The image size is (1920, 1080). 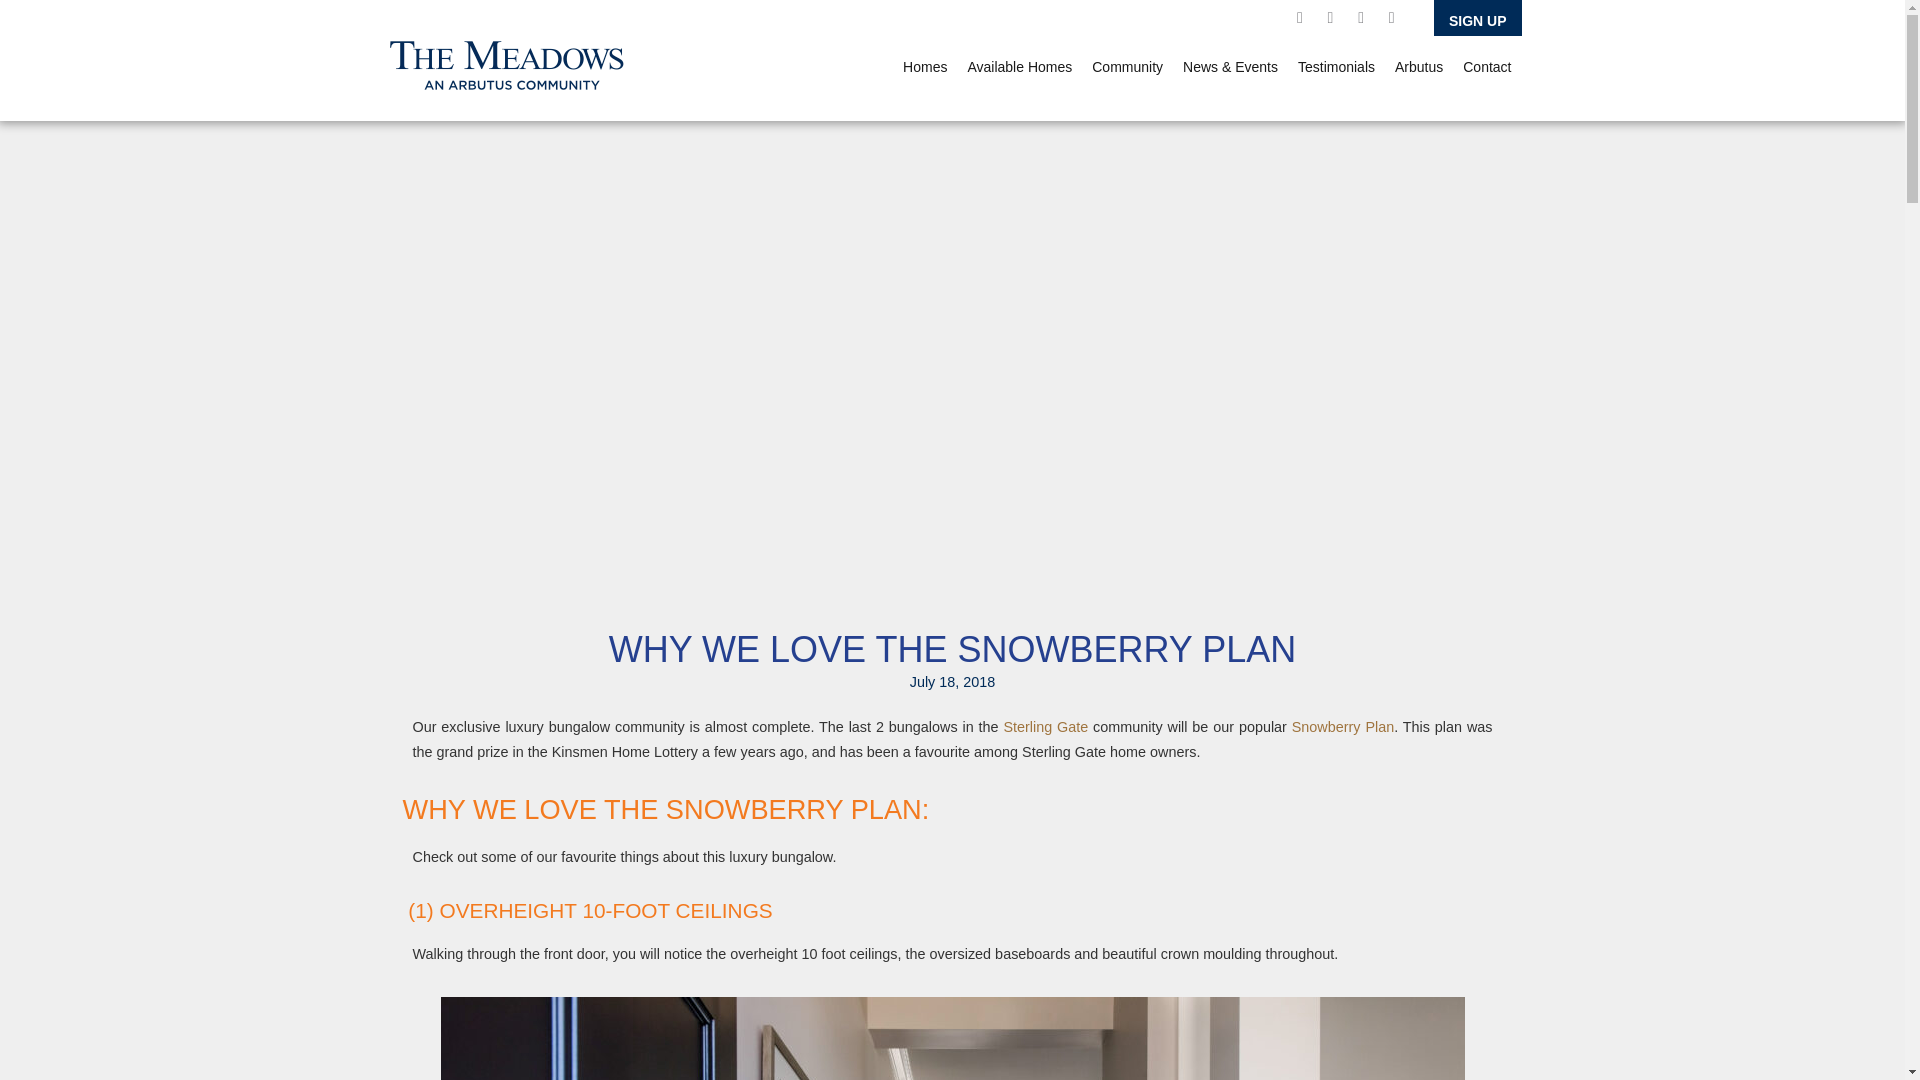 What do you see at coordinates (924, 66) in the screenshot?
I see `Homes` at bounding box center [924, 66].